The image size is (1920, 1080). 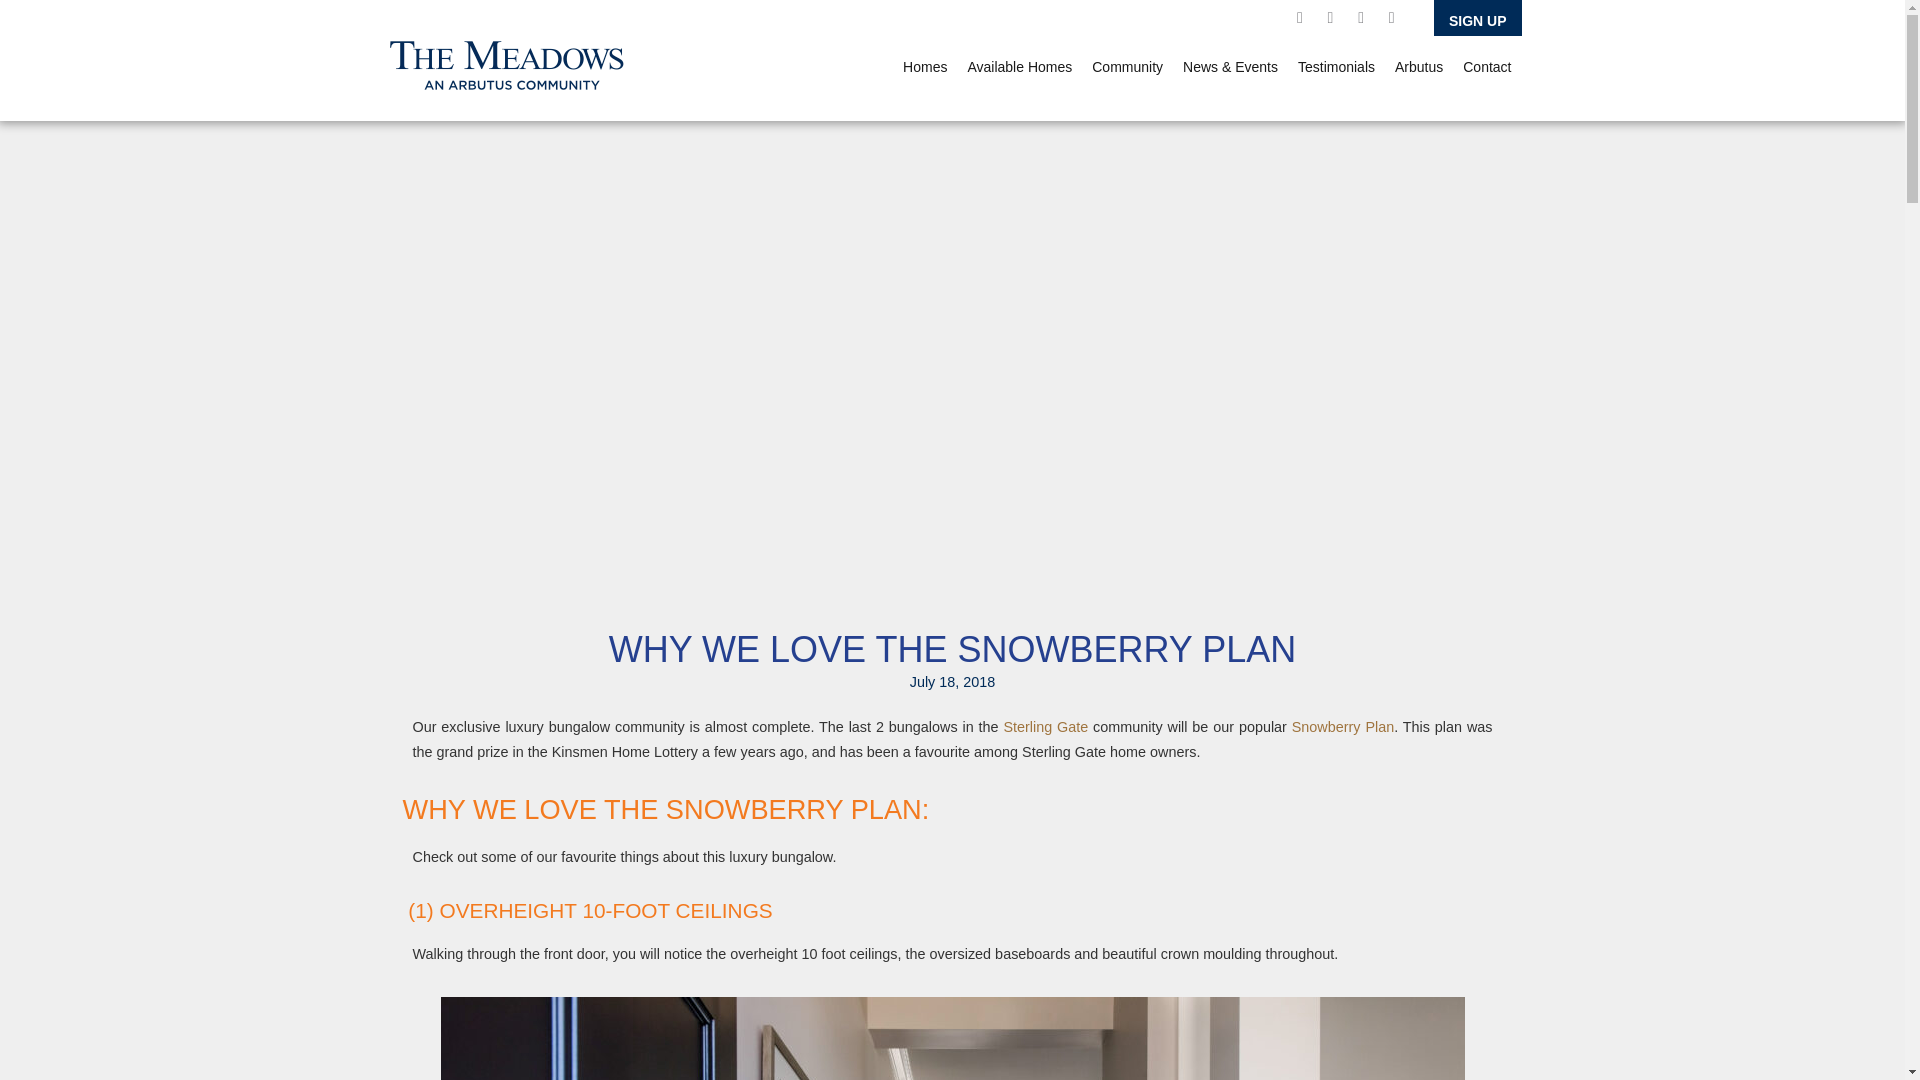 What do you see at coordinates (924, 66) in the screenshot?
I see `Homes` at bounding box center [924, 66].